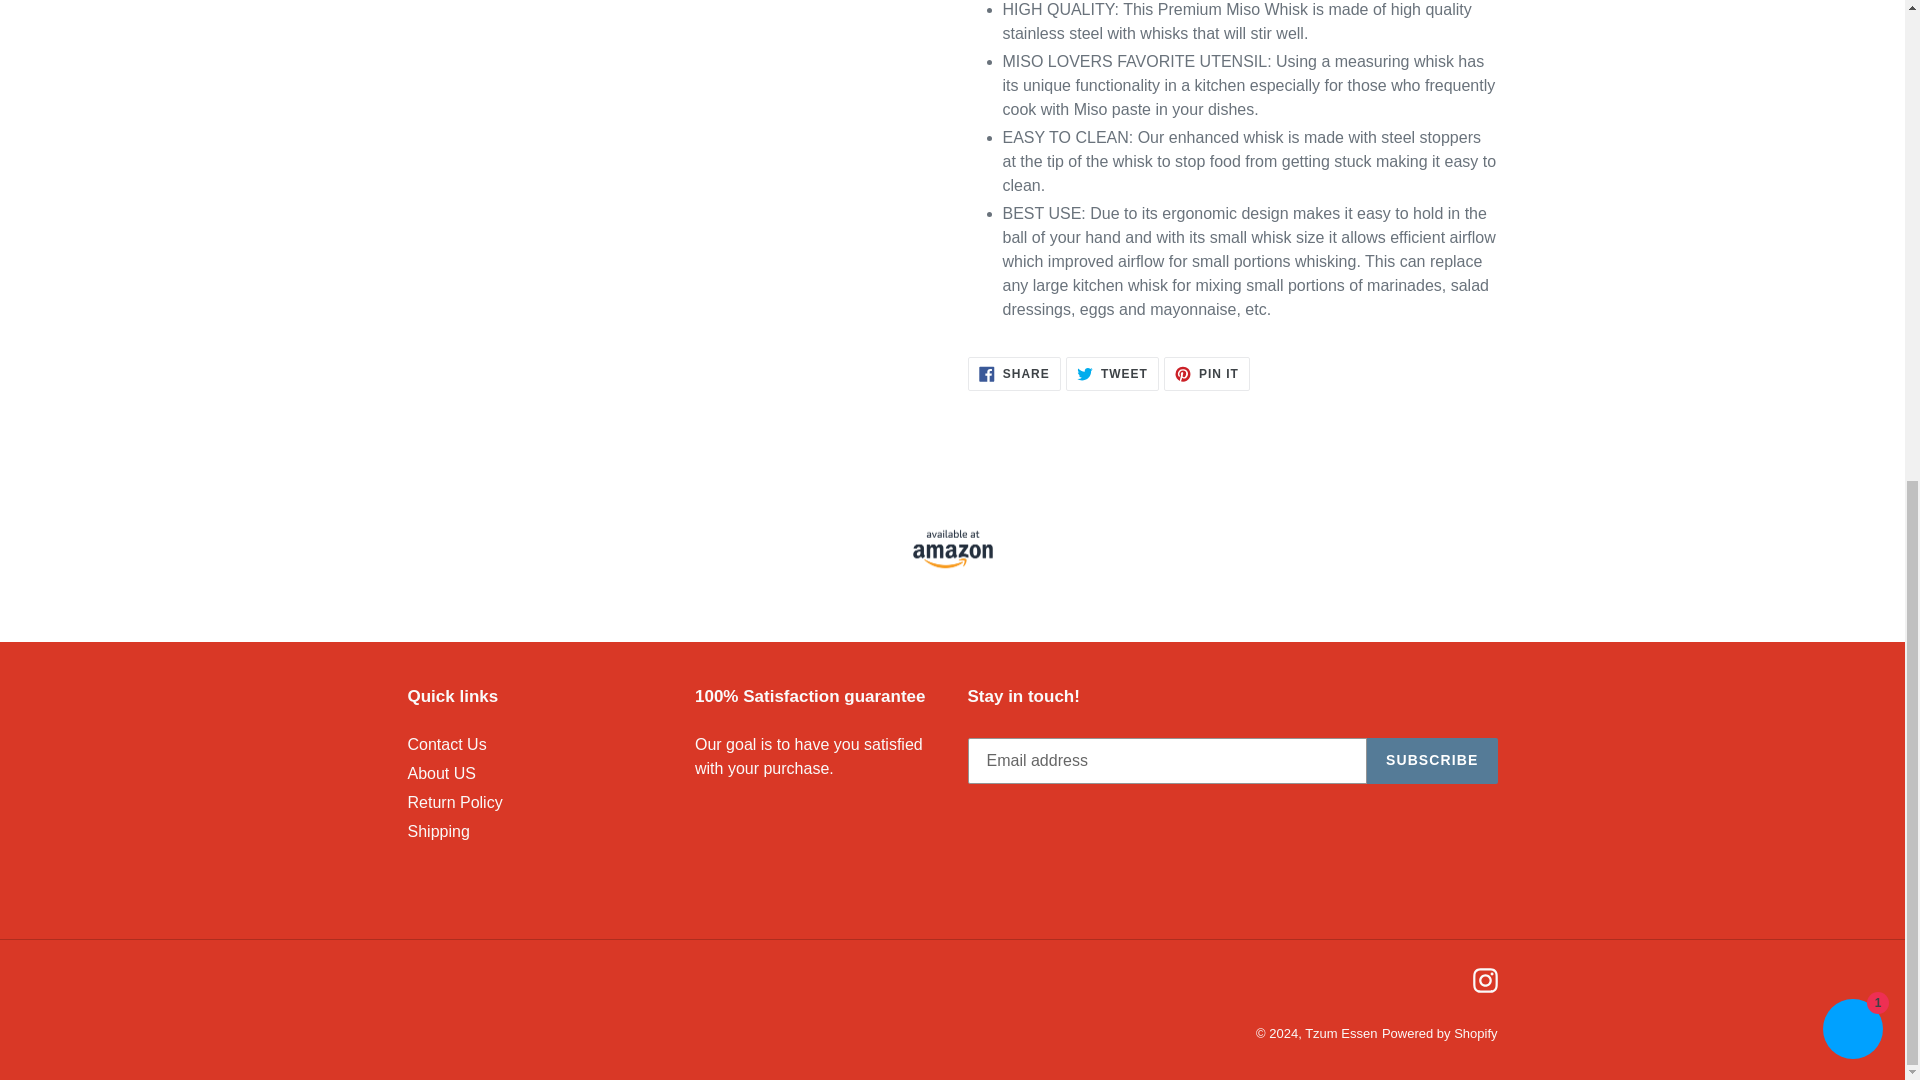  Describe the element at coordinates (1340, 1034) in the screenshot. I see `Tzum Essen` at that location.